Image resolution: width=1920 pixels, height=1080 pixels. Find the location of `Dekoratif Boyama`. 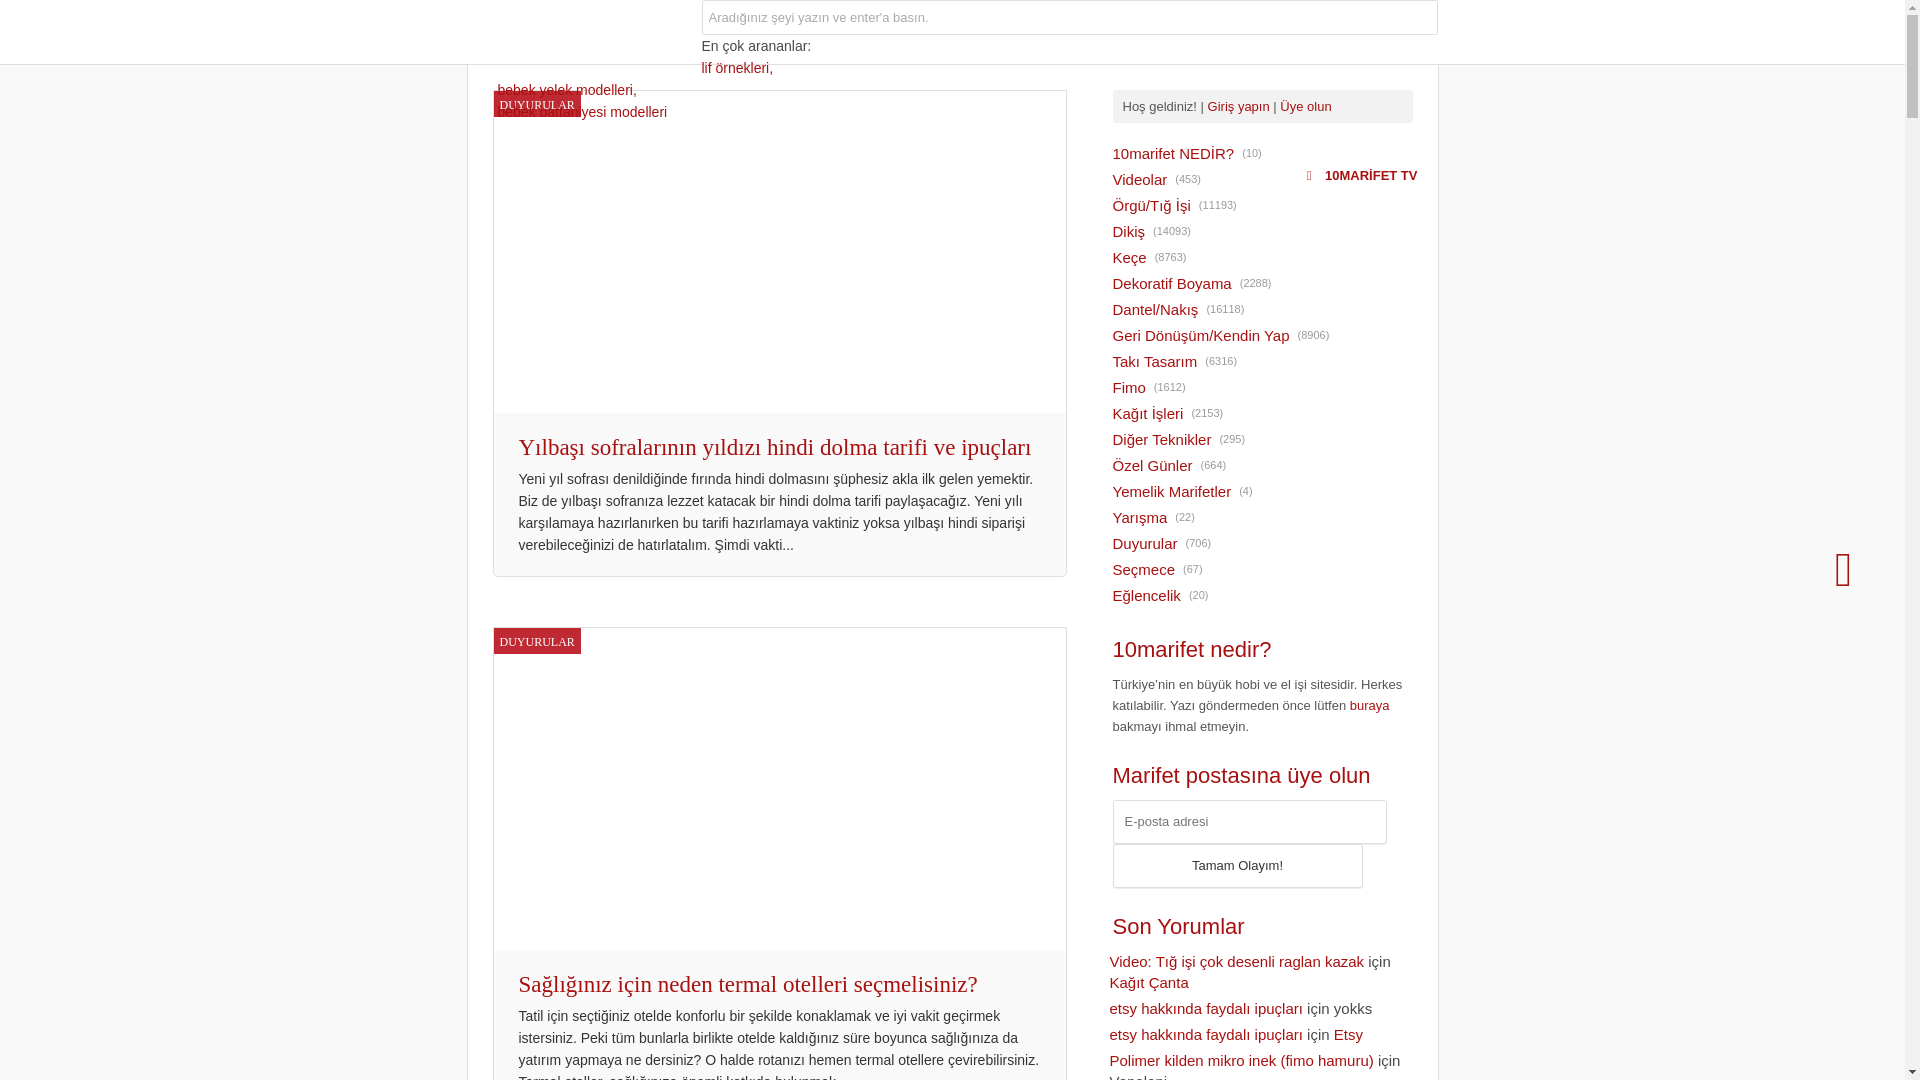

Dekoratif Boyama is located at coordinates (1172, 284).